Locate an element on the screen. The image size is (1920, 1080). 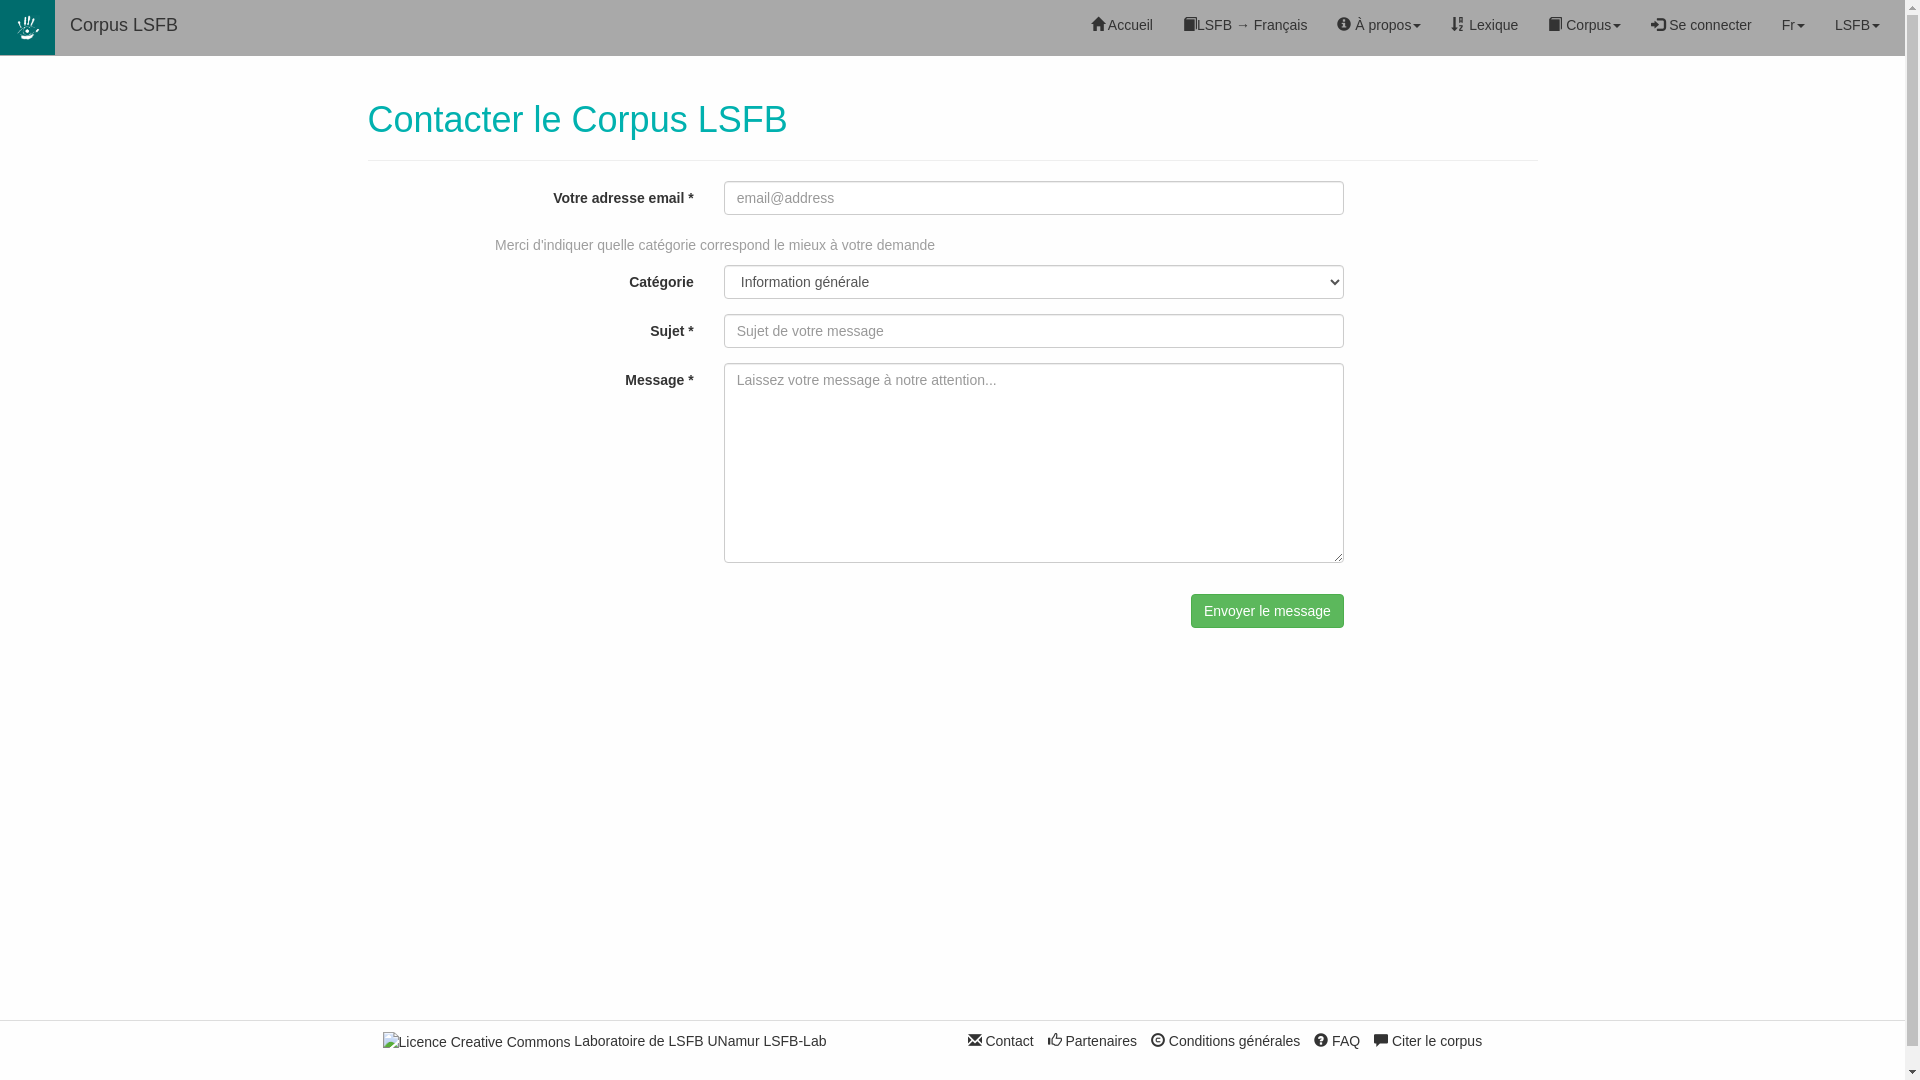
Fr is located at coordinates (1794, 25).